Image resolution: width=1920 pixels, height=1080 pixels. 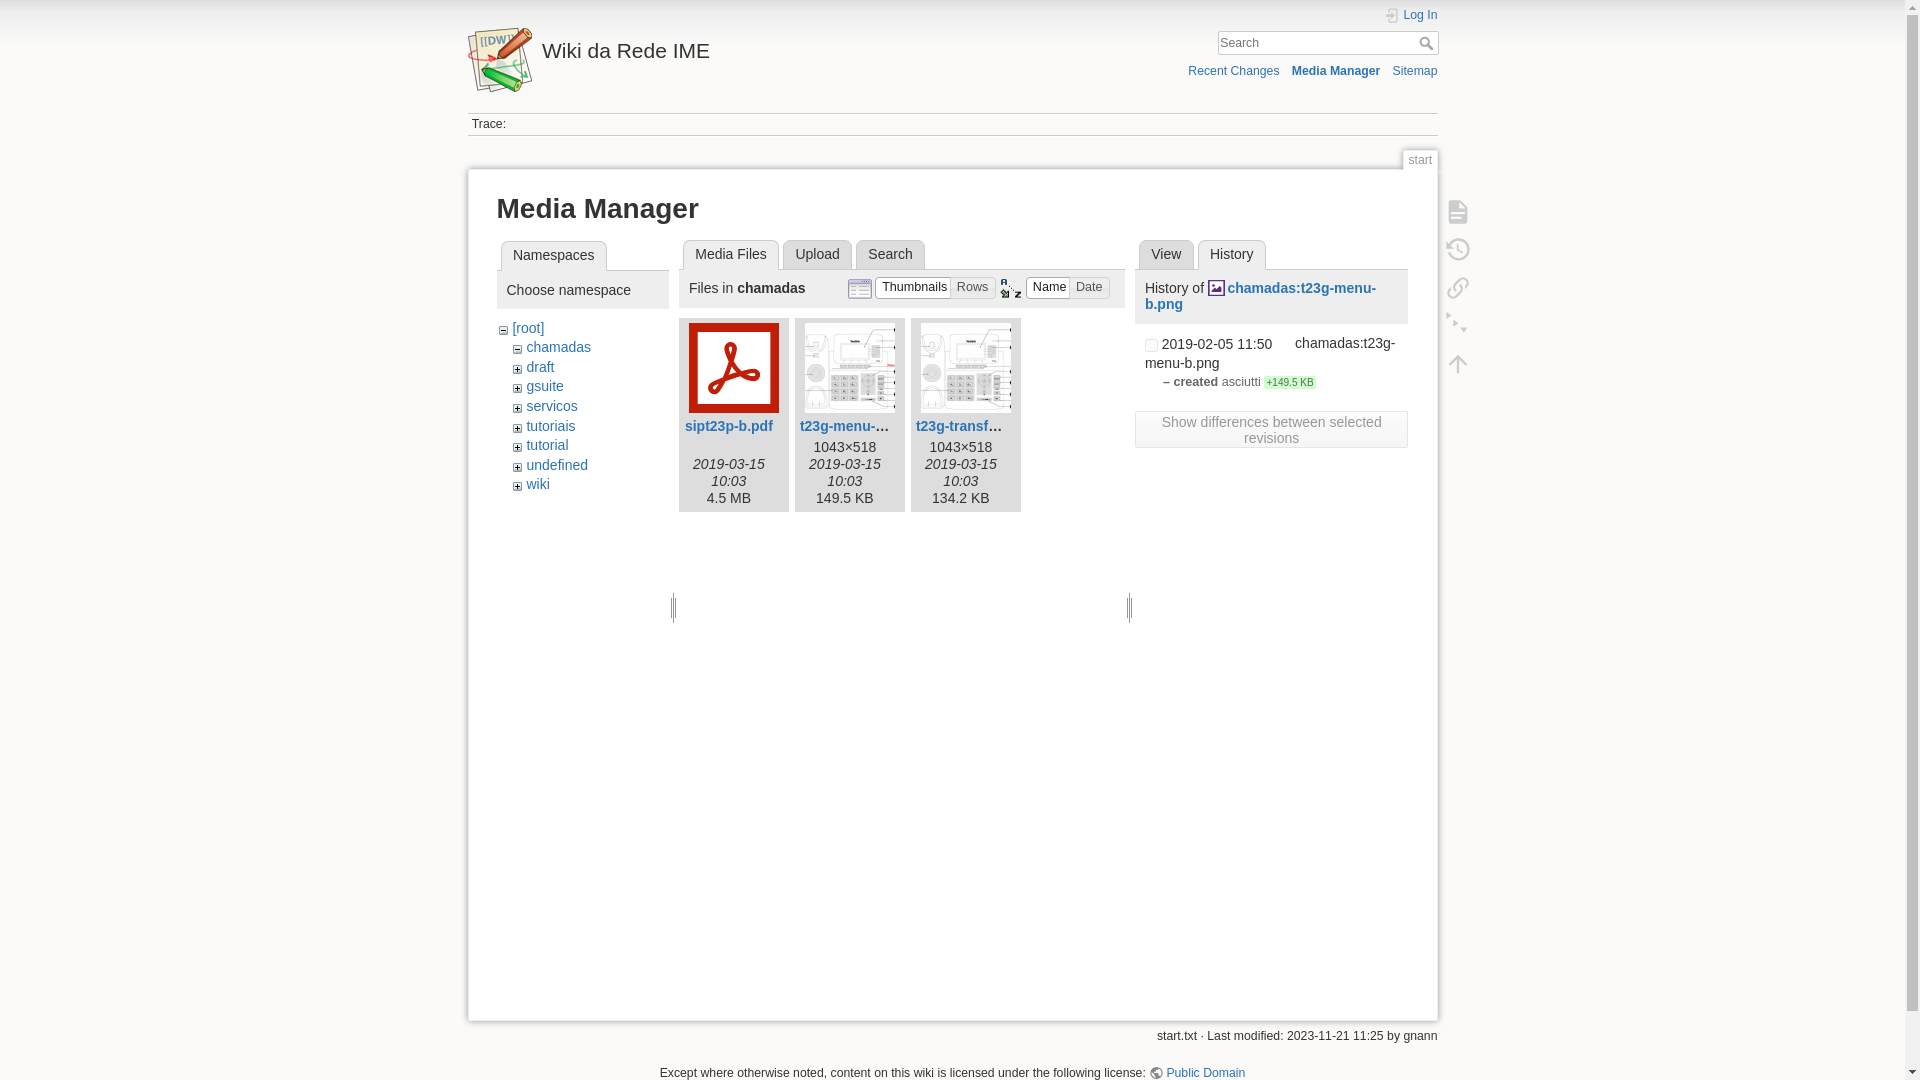 I want to click on gsuite, so click(x=544, y=386).